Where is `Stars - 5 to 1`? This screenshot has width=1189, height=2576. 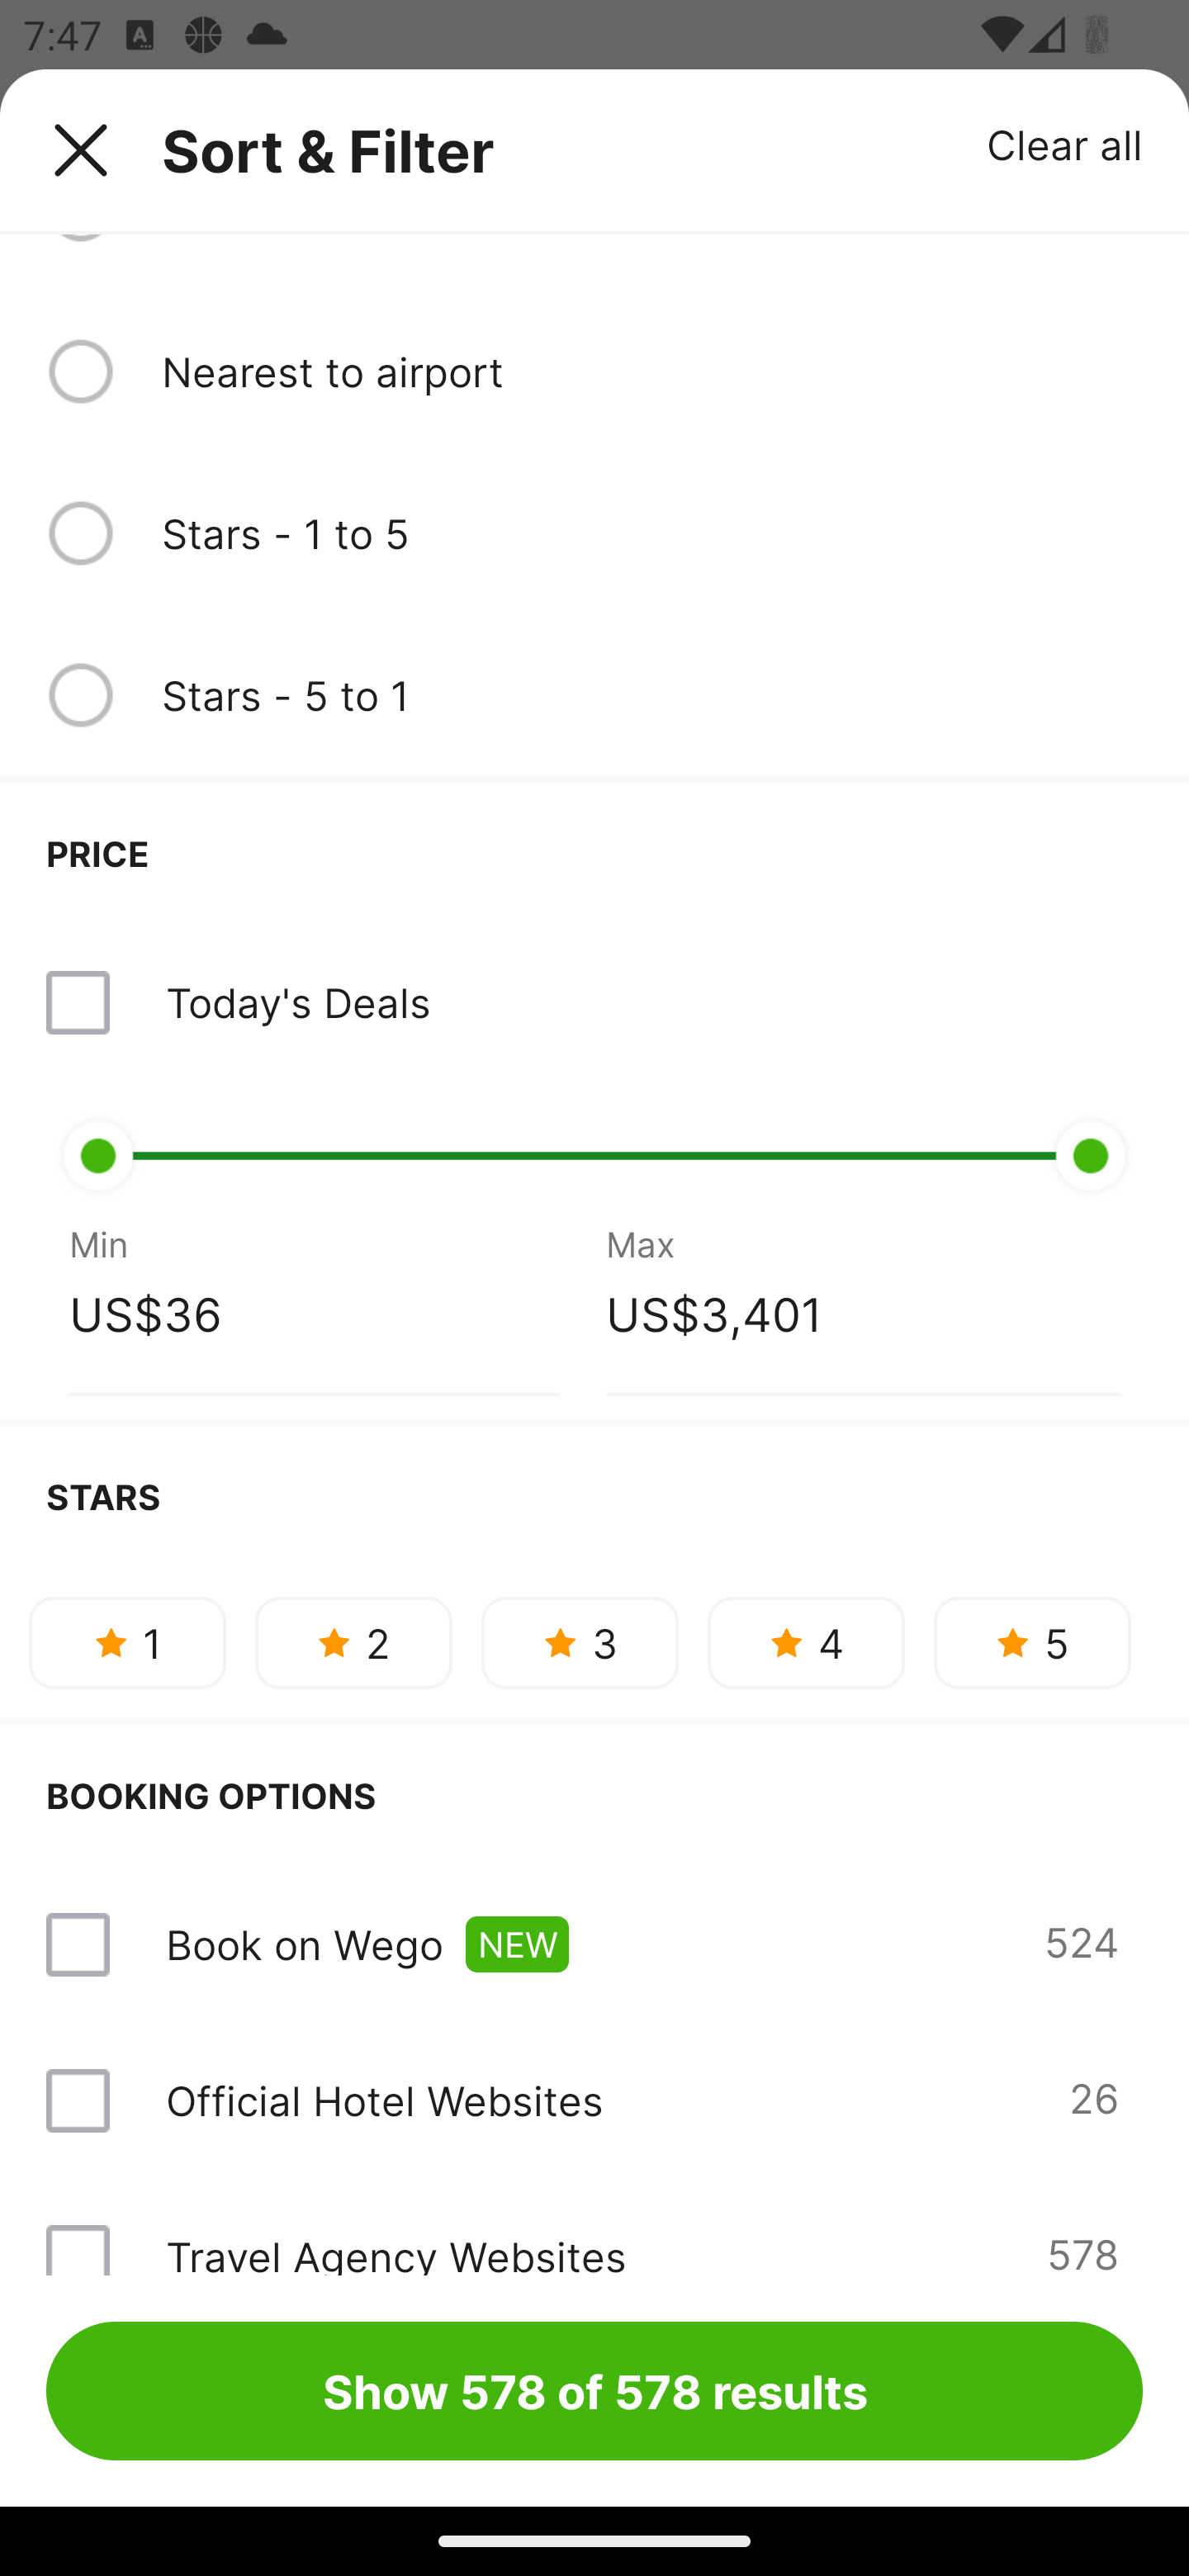
Stars - 5 to 1 is located at coordinates (651, 695).